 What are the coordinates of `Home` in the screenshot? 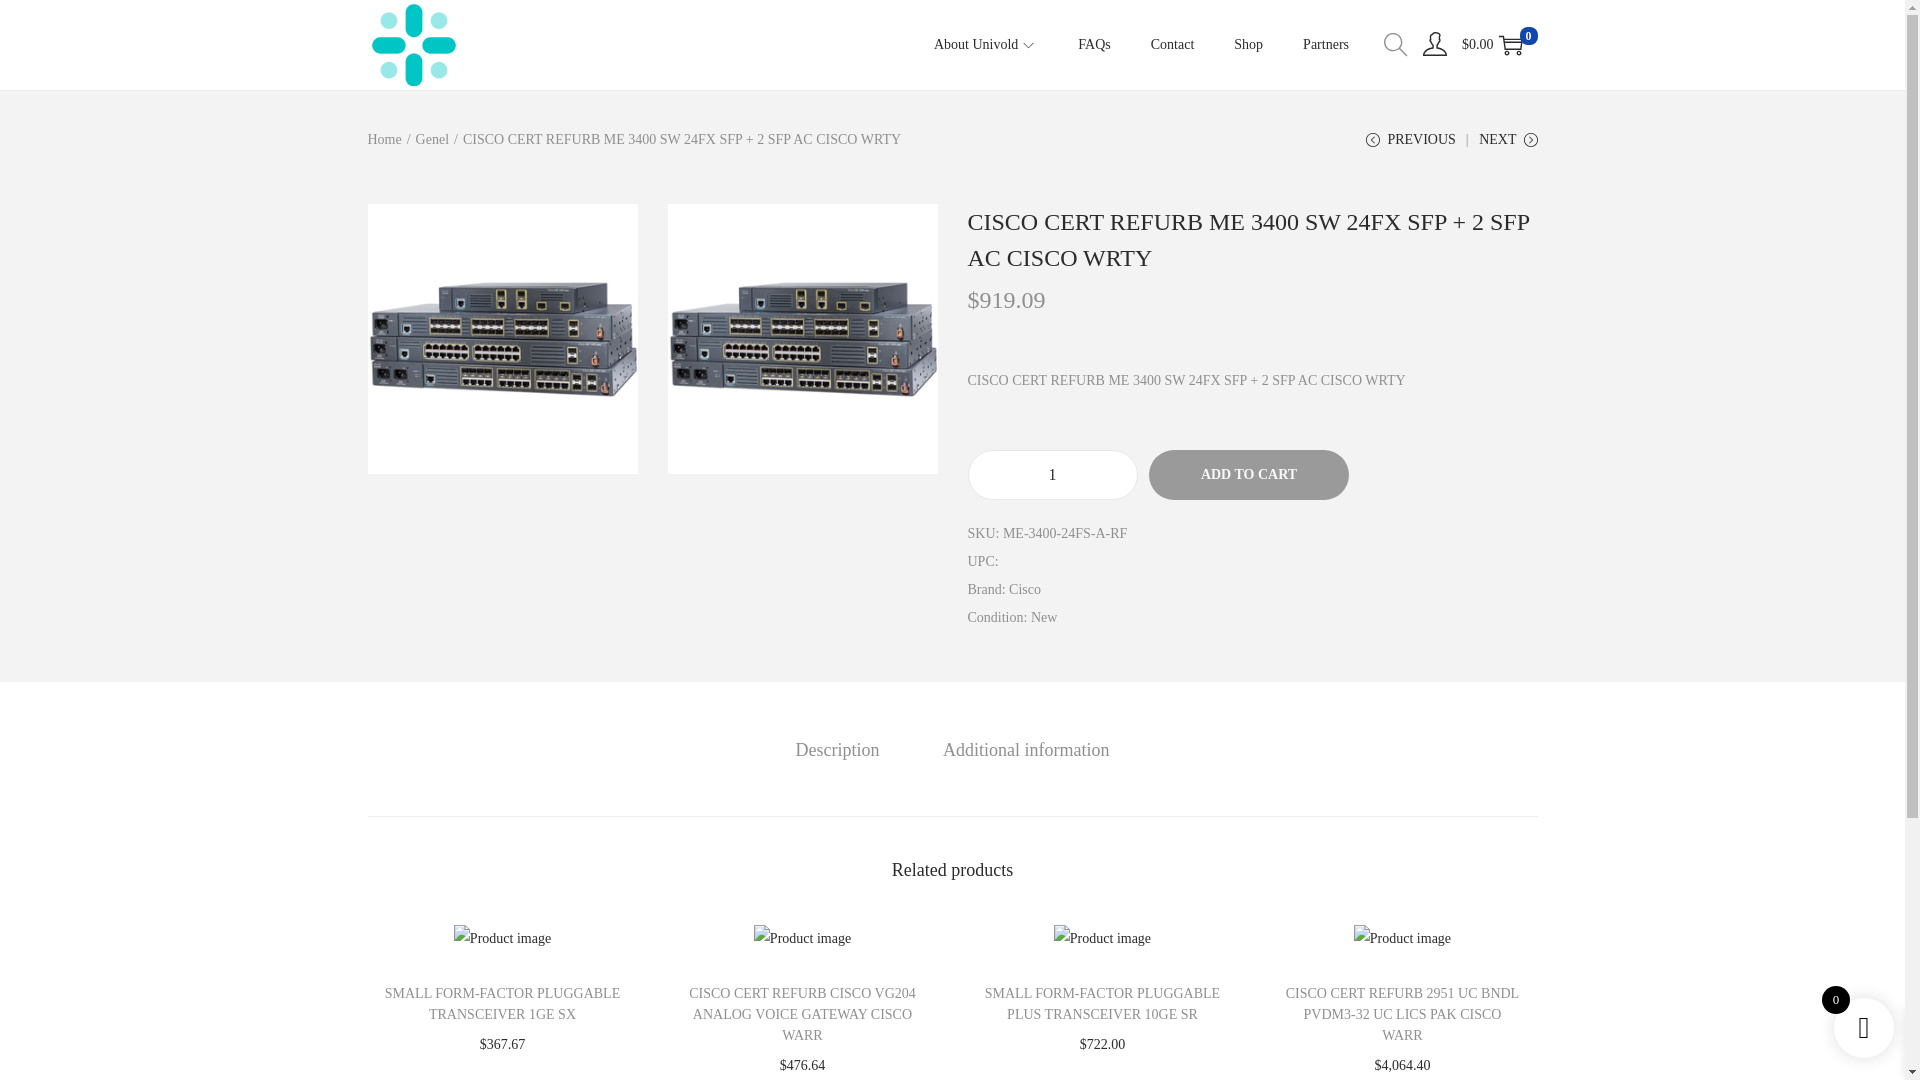 It's located at (384, 138).